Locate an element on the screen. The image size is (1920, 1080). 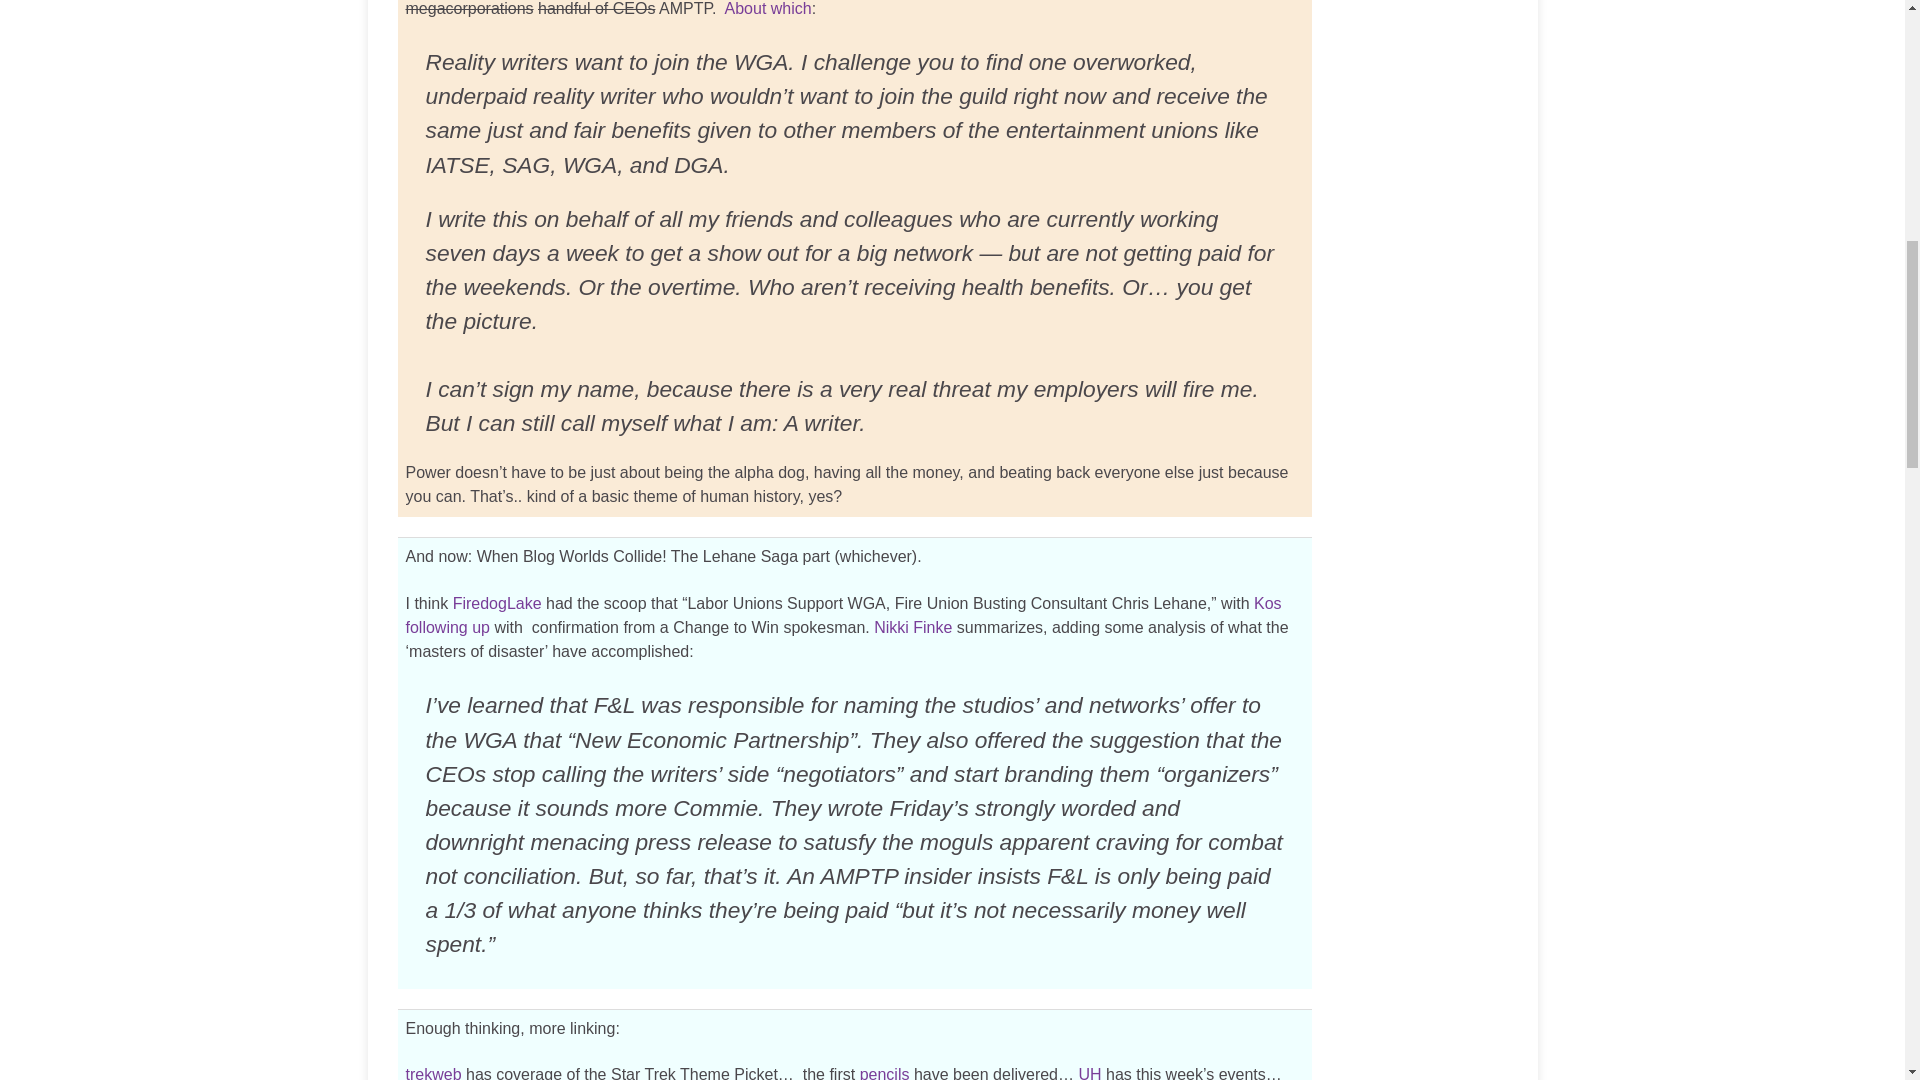
pencils is located at coordinates (885, 1072).